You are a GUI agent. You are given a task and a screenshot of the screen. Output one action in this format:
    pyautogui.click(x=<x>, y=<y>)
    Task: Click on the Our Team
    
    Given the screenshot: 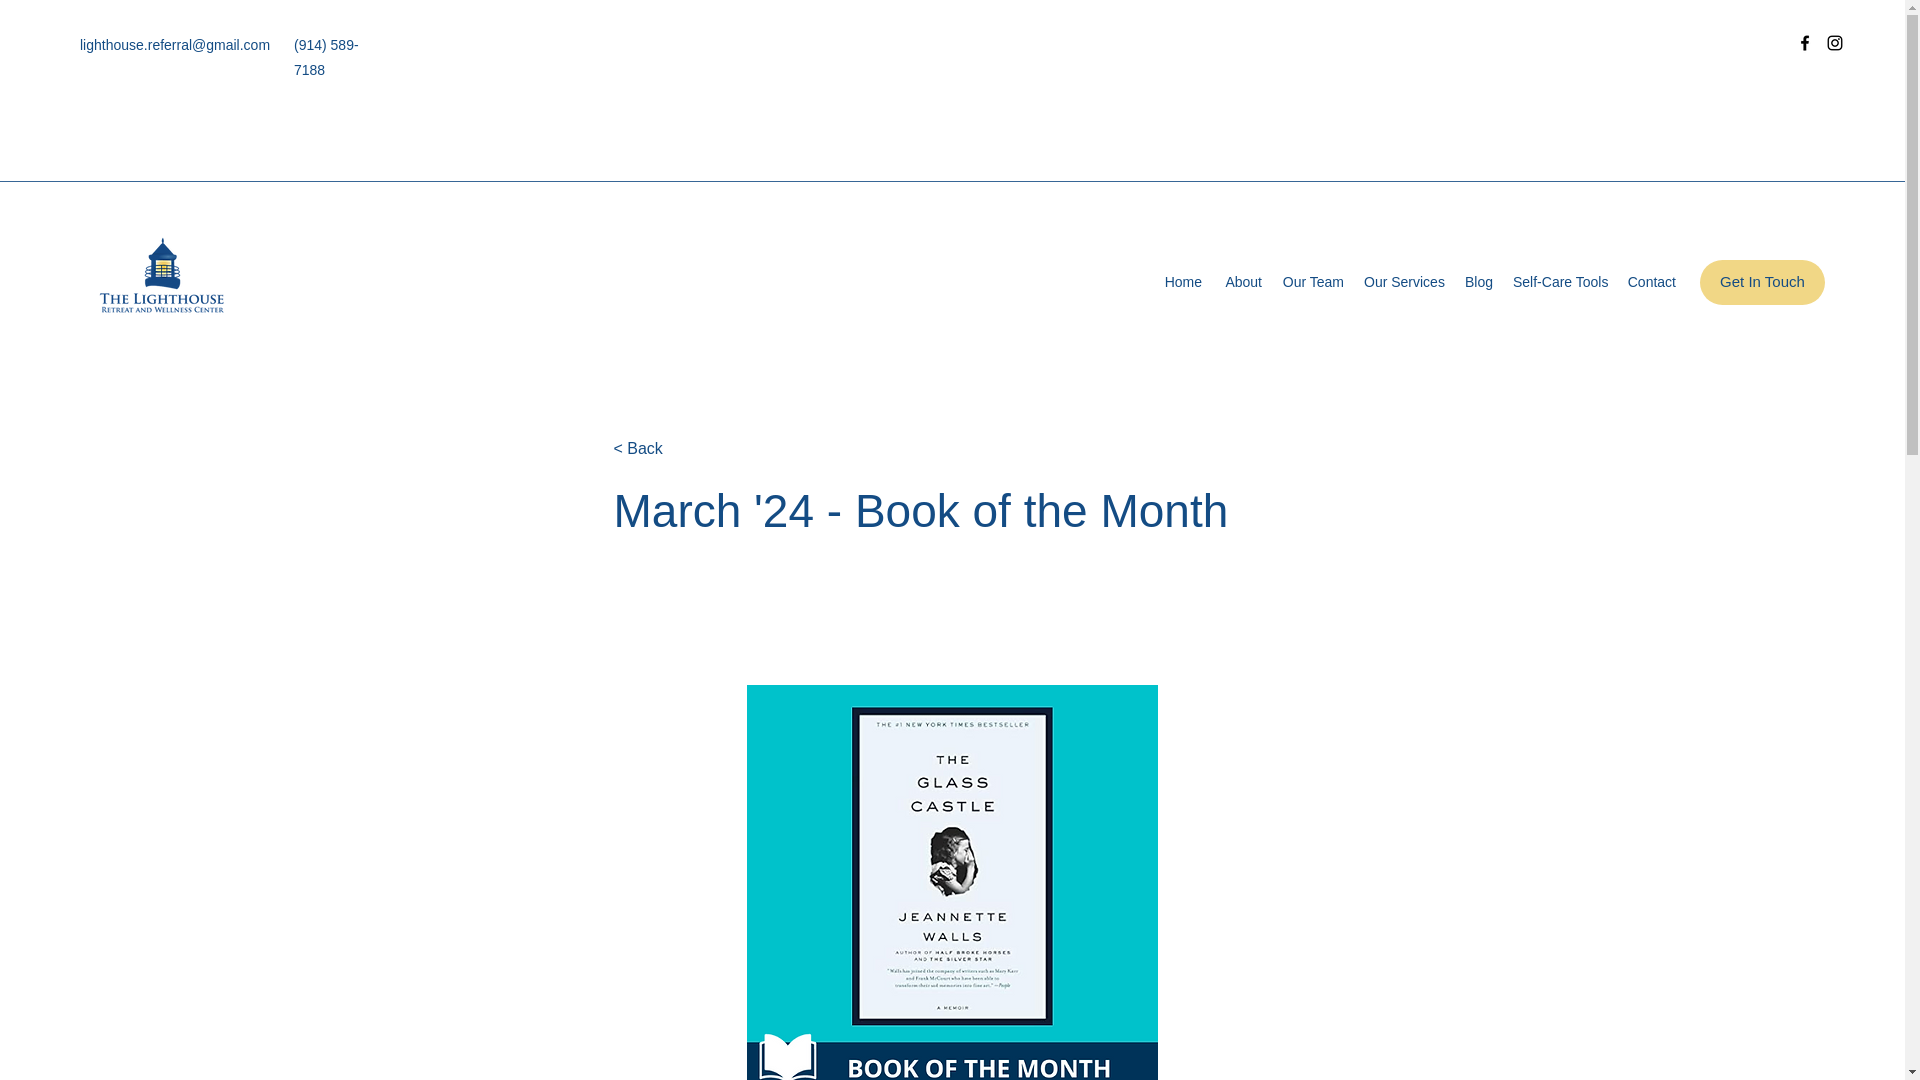 What is the action you would take?
    pyautogui.click(x=1312, y=282)
    